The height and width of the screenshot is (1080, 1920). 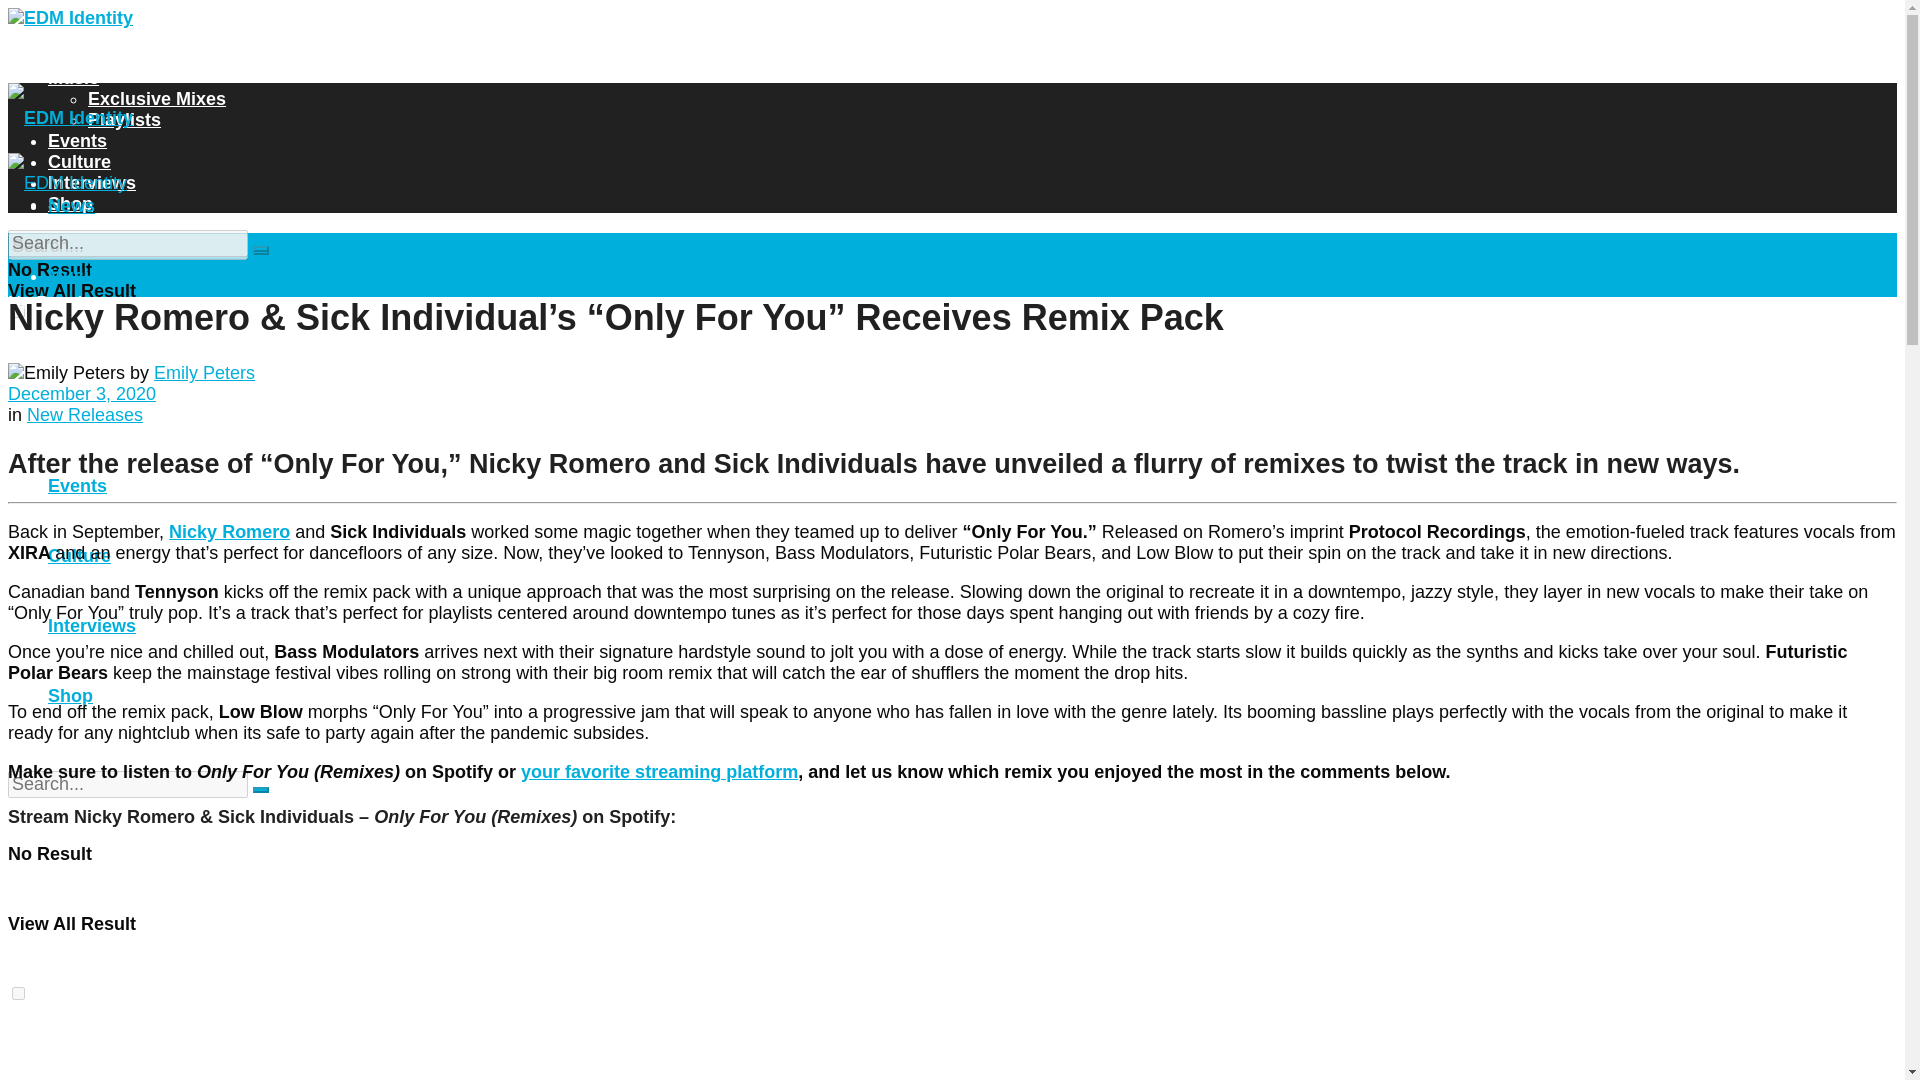 What do you see at coordinates (71, 206) in the screenshot?
I see `News` at bounding box center [71, 206].